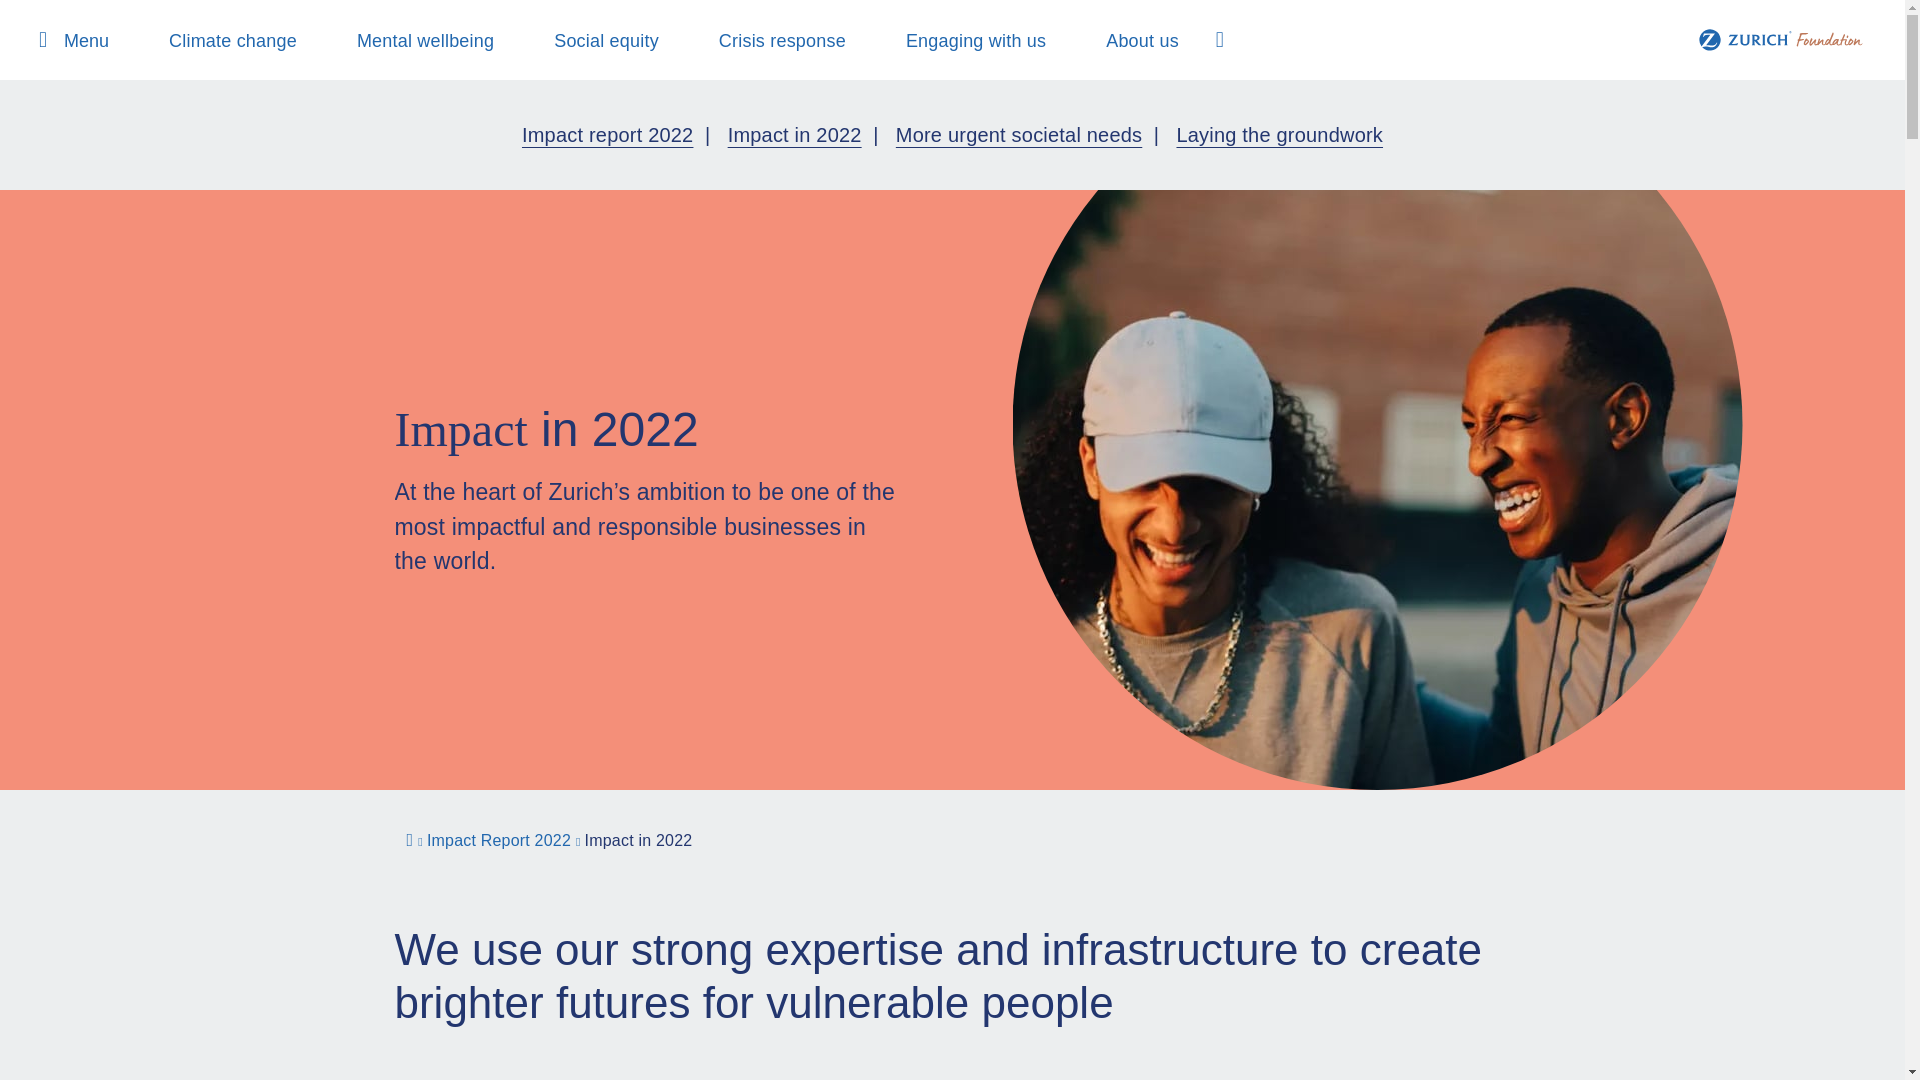 The image size is (1920, 1080). What do you see at coordinates (410, 40) in the screenshot?
I see `Mental wellbeing` at bounding box center [410, 40].